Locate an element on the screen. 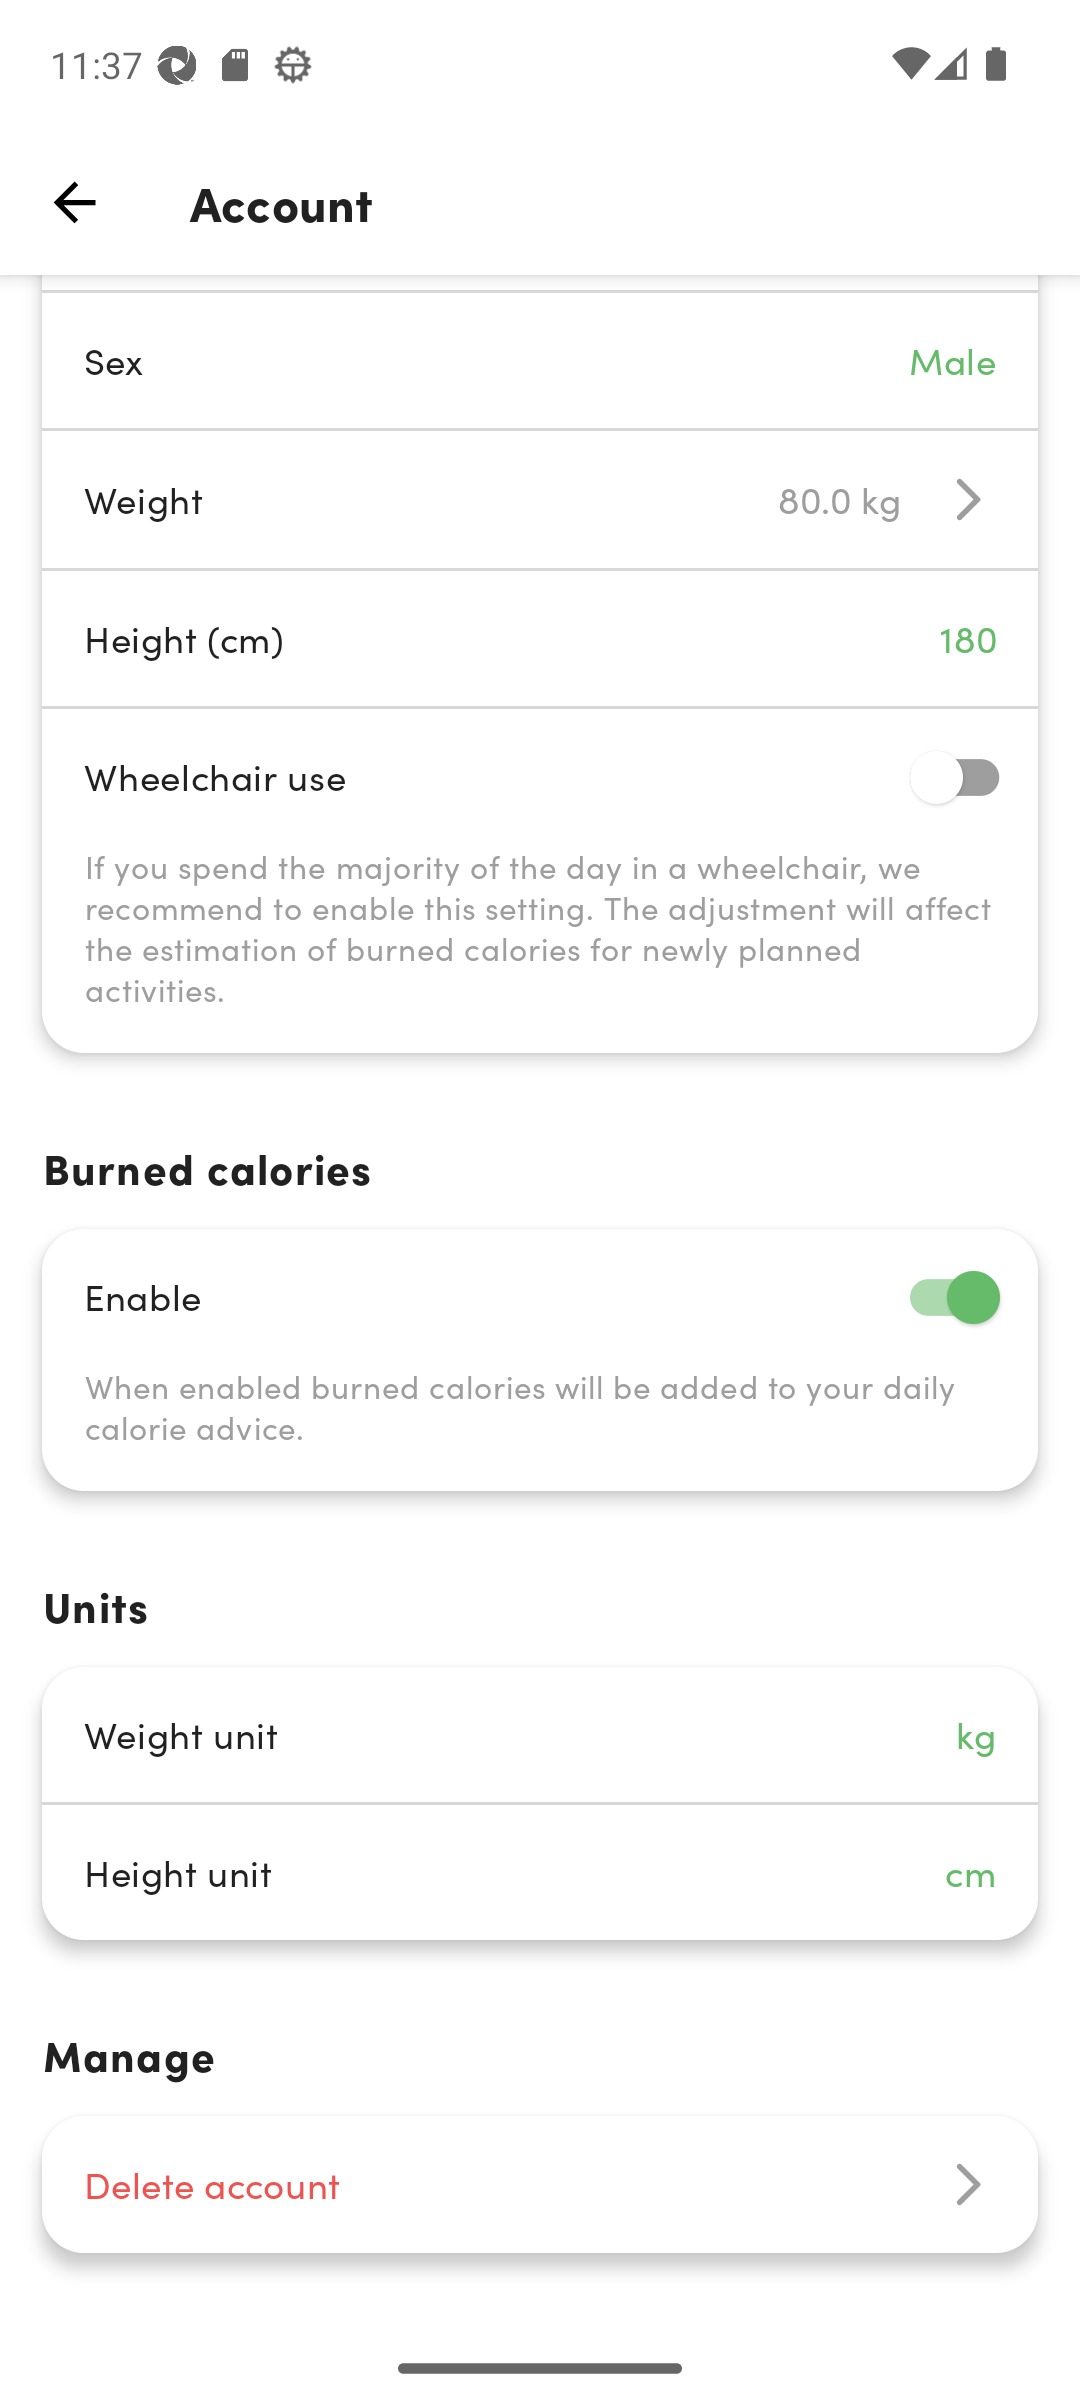  Weight unit kg is located at coordinates (540, 1734).